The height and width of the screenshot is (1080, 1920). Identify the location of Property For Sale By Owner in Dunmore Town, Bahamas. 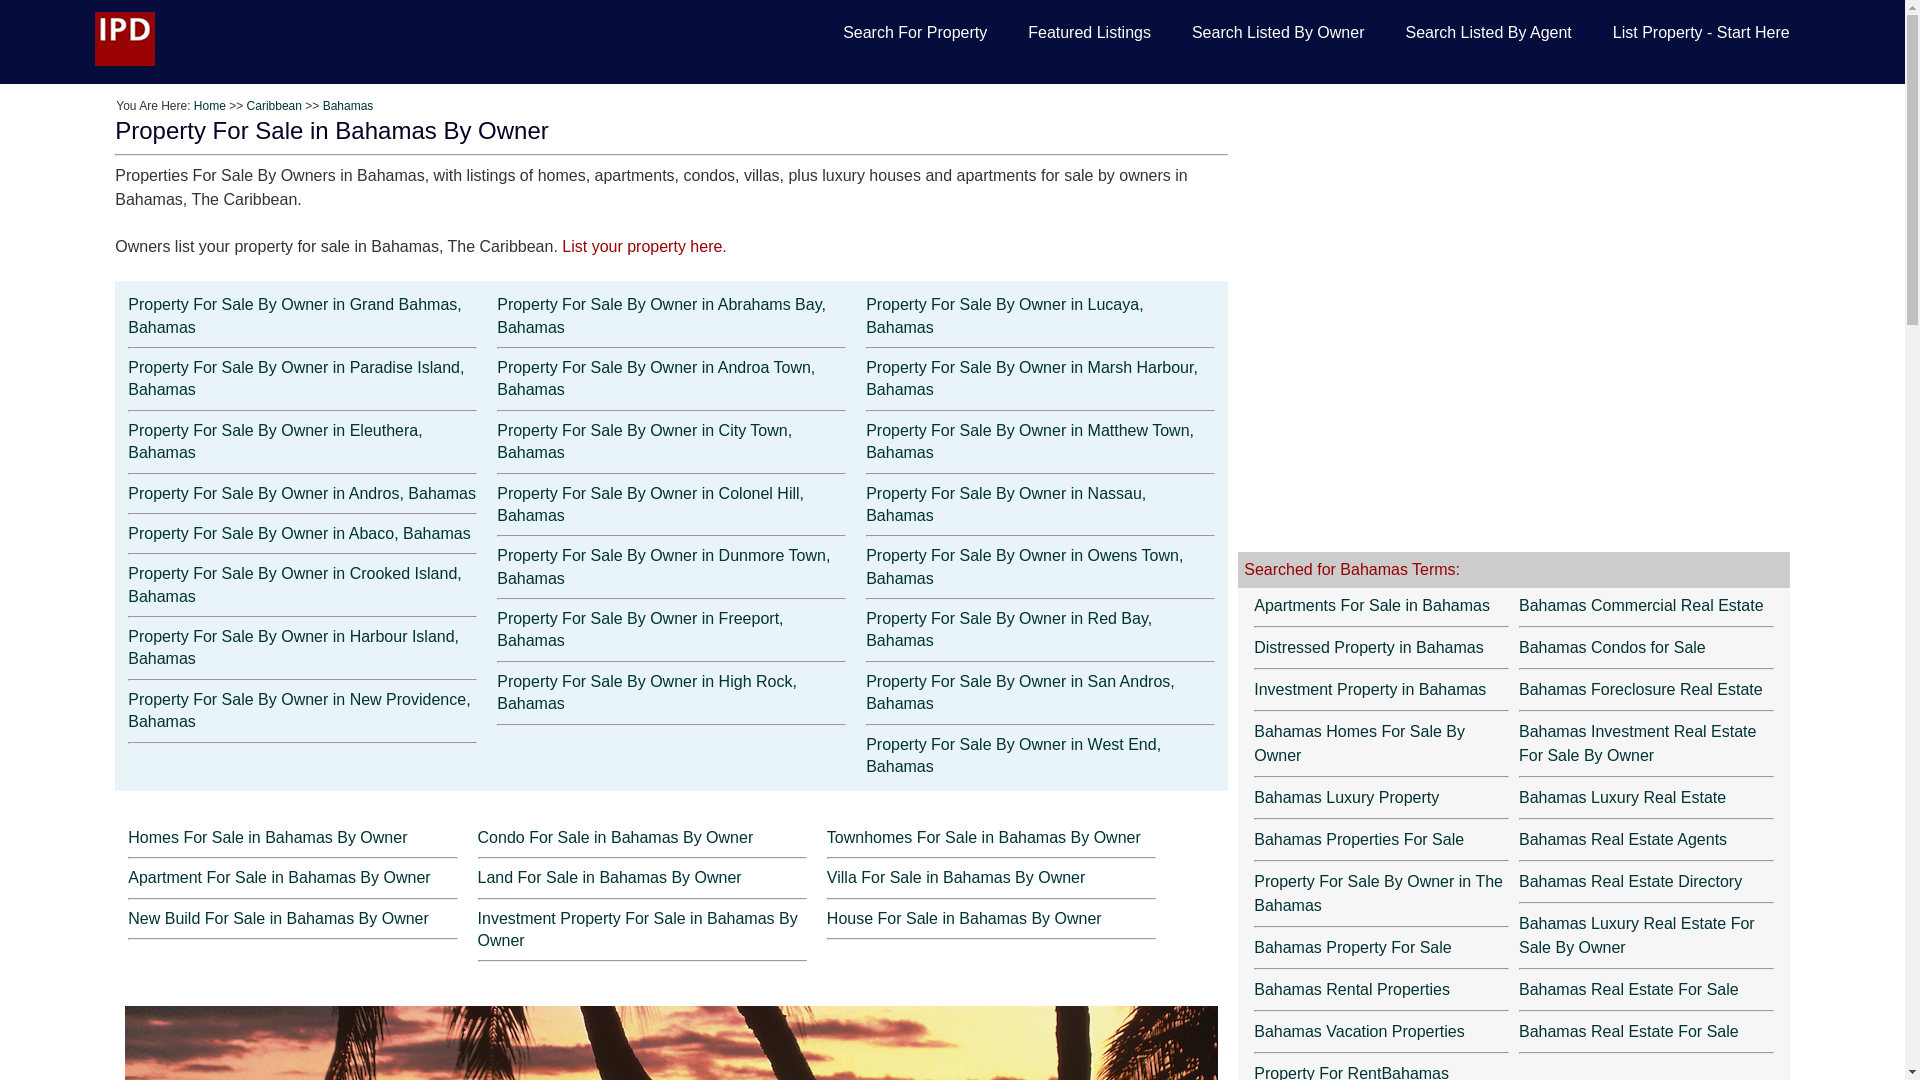
(663, 566).